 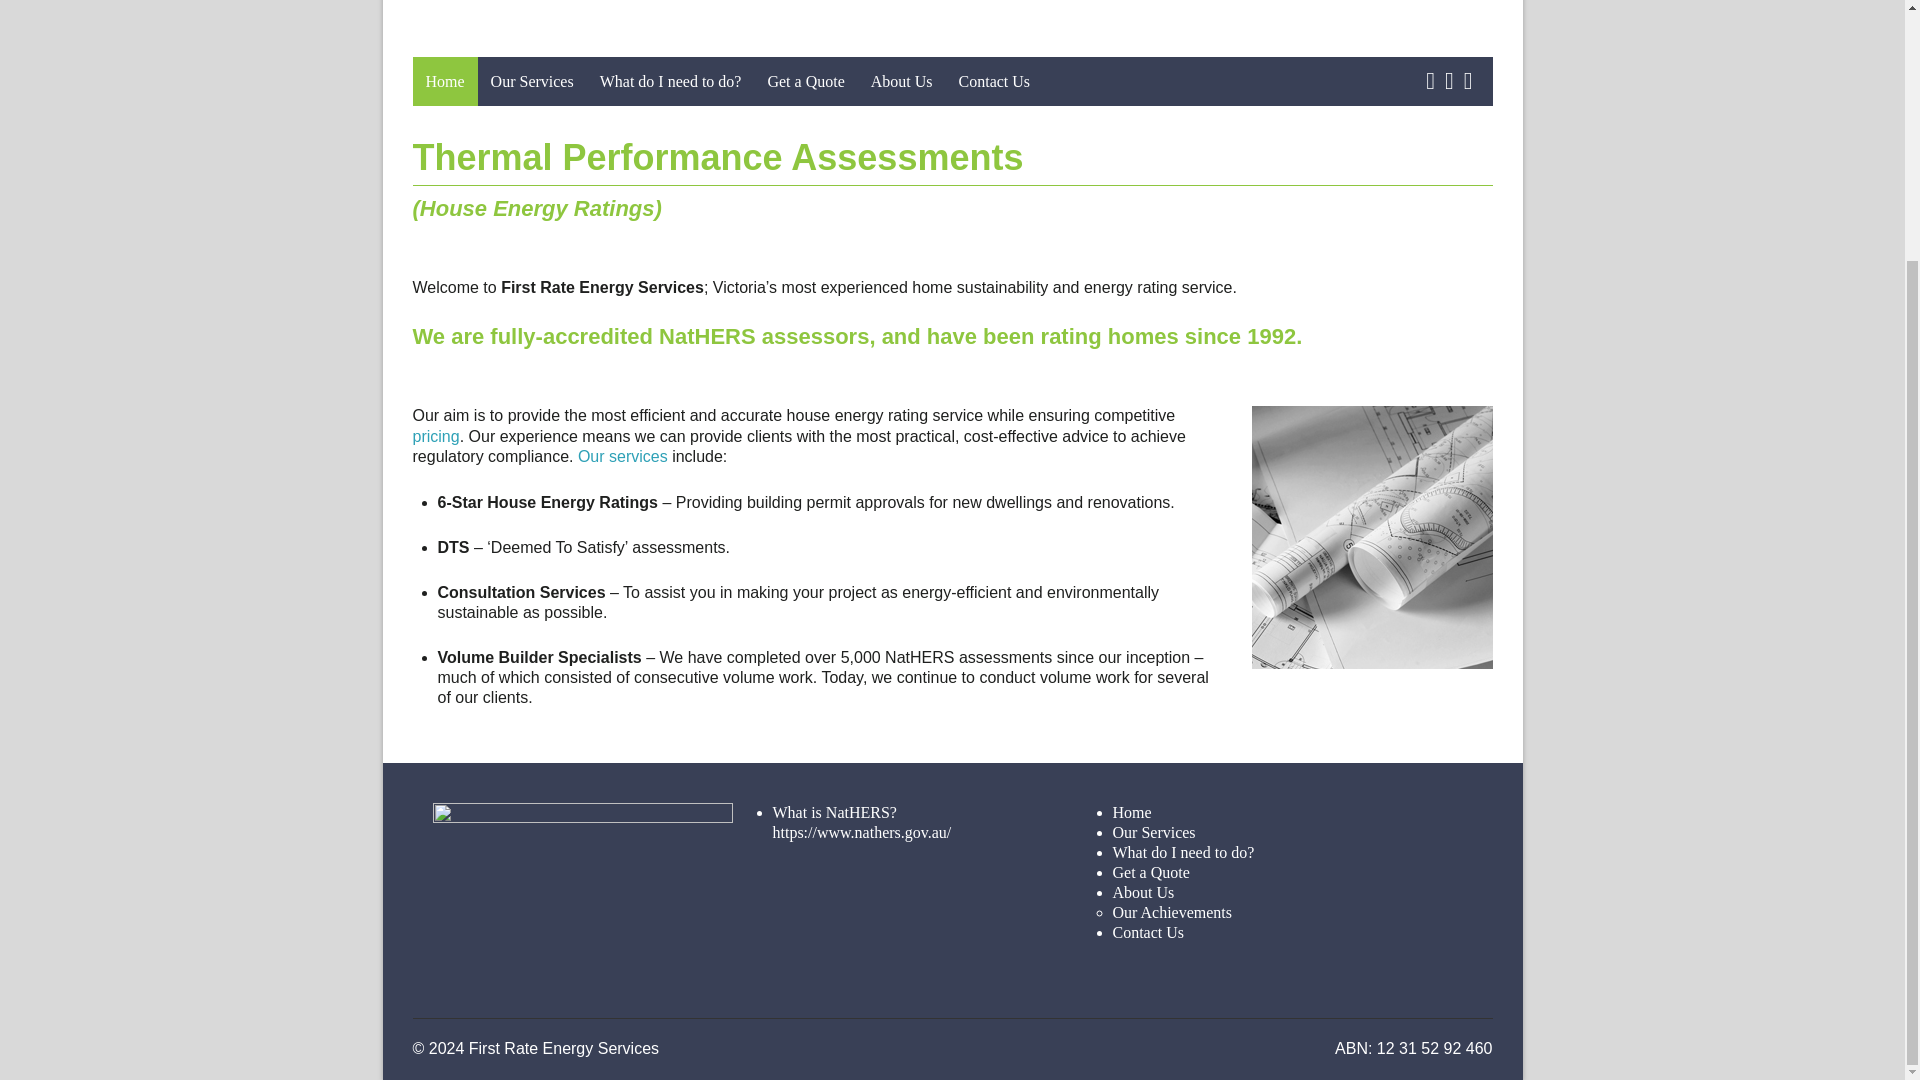 What do you see at coordinates (902, 81) in the screenshot?
I see `About Us` at bounding box center [902, 81].